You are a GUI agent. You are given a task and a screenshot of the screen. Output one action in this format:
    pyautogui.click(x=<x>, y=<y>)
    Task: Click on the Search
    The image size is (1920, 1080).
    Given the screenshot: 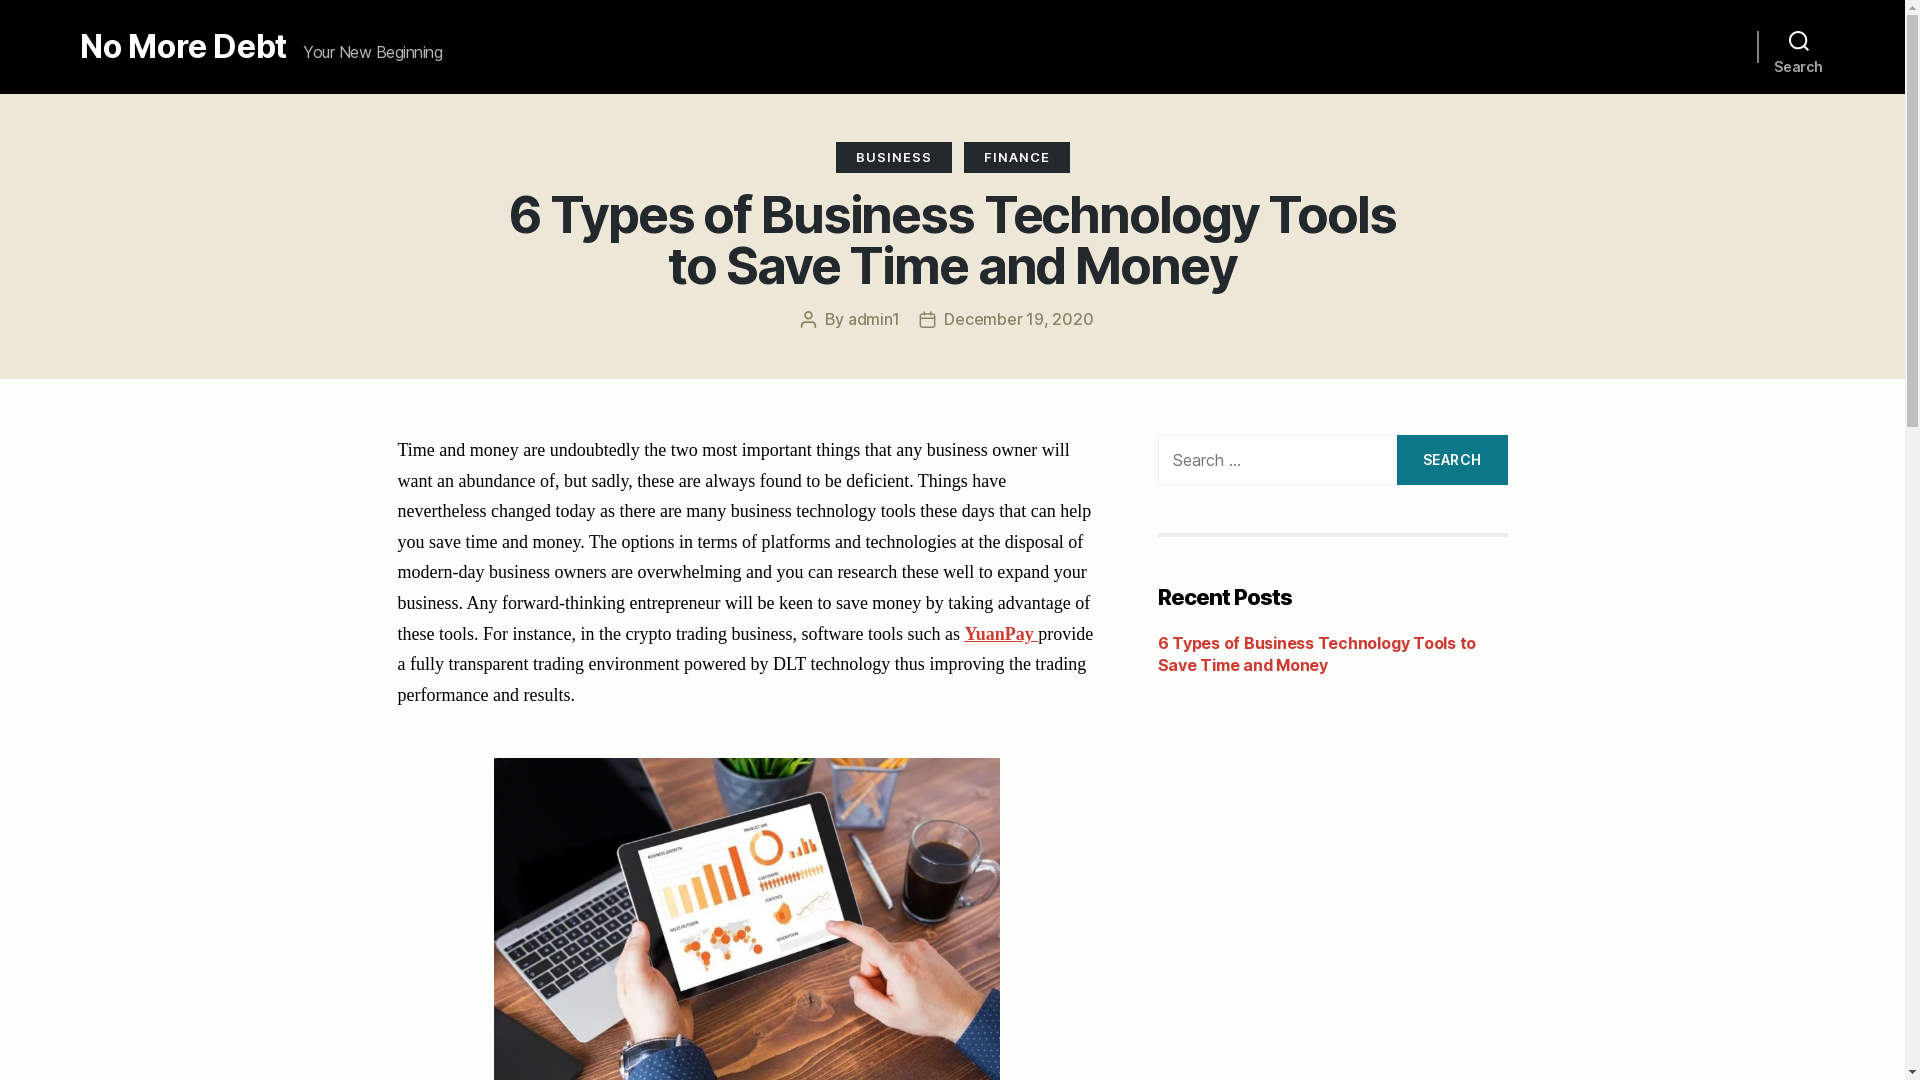 What is the action you would take?
    pyautogui.click(x=1452, y=460)
    